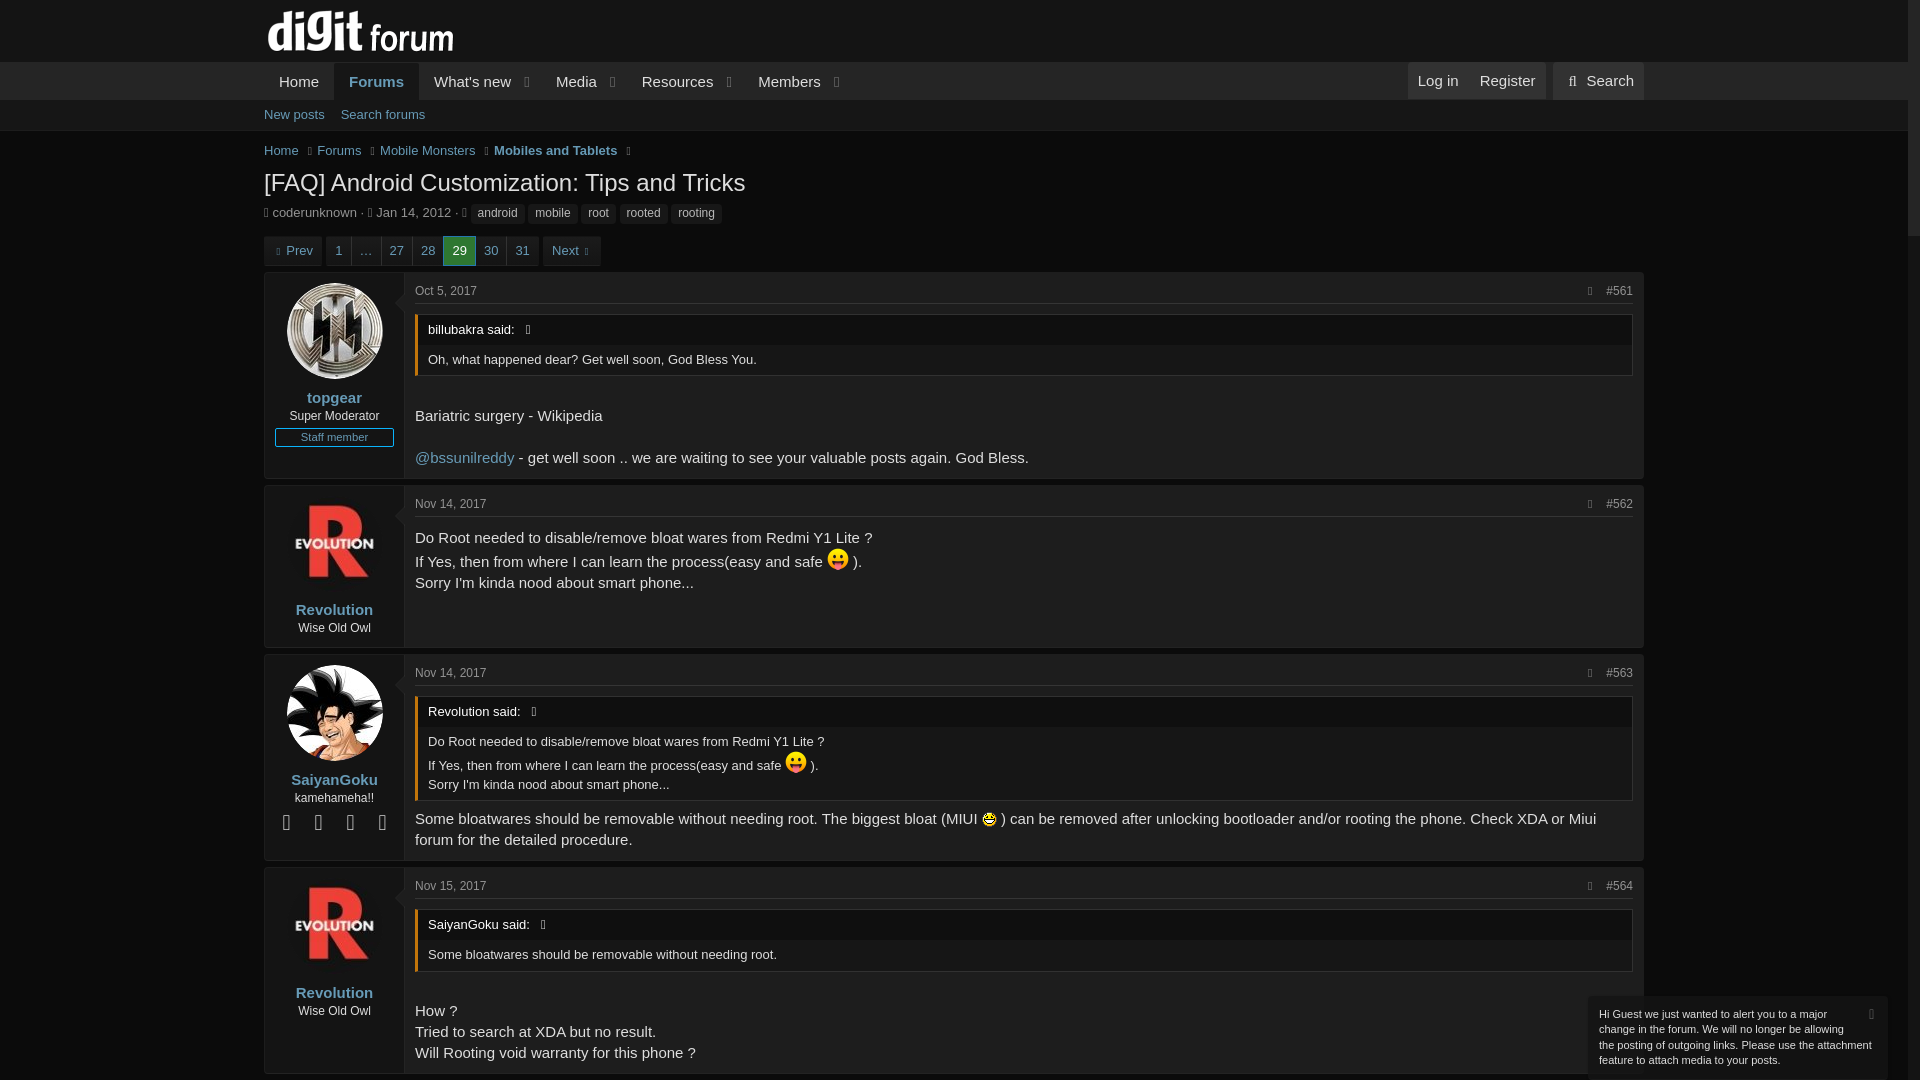 The height and width of the screenshot is (1080, 1920). Describe the element at coordinates (556, 81) in the screenshot. I see `Stick Out Tongue    :p` at that location.